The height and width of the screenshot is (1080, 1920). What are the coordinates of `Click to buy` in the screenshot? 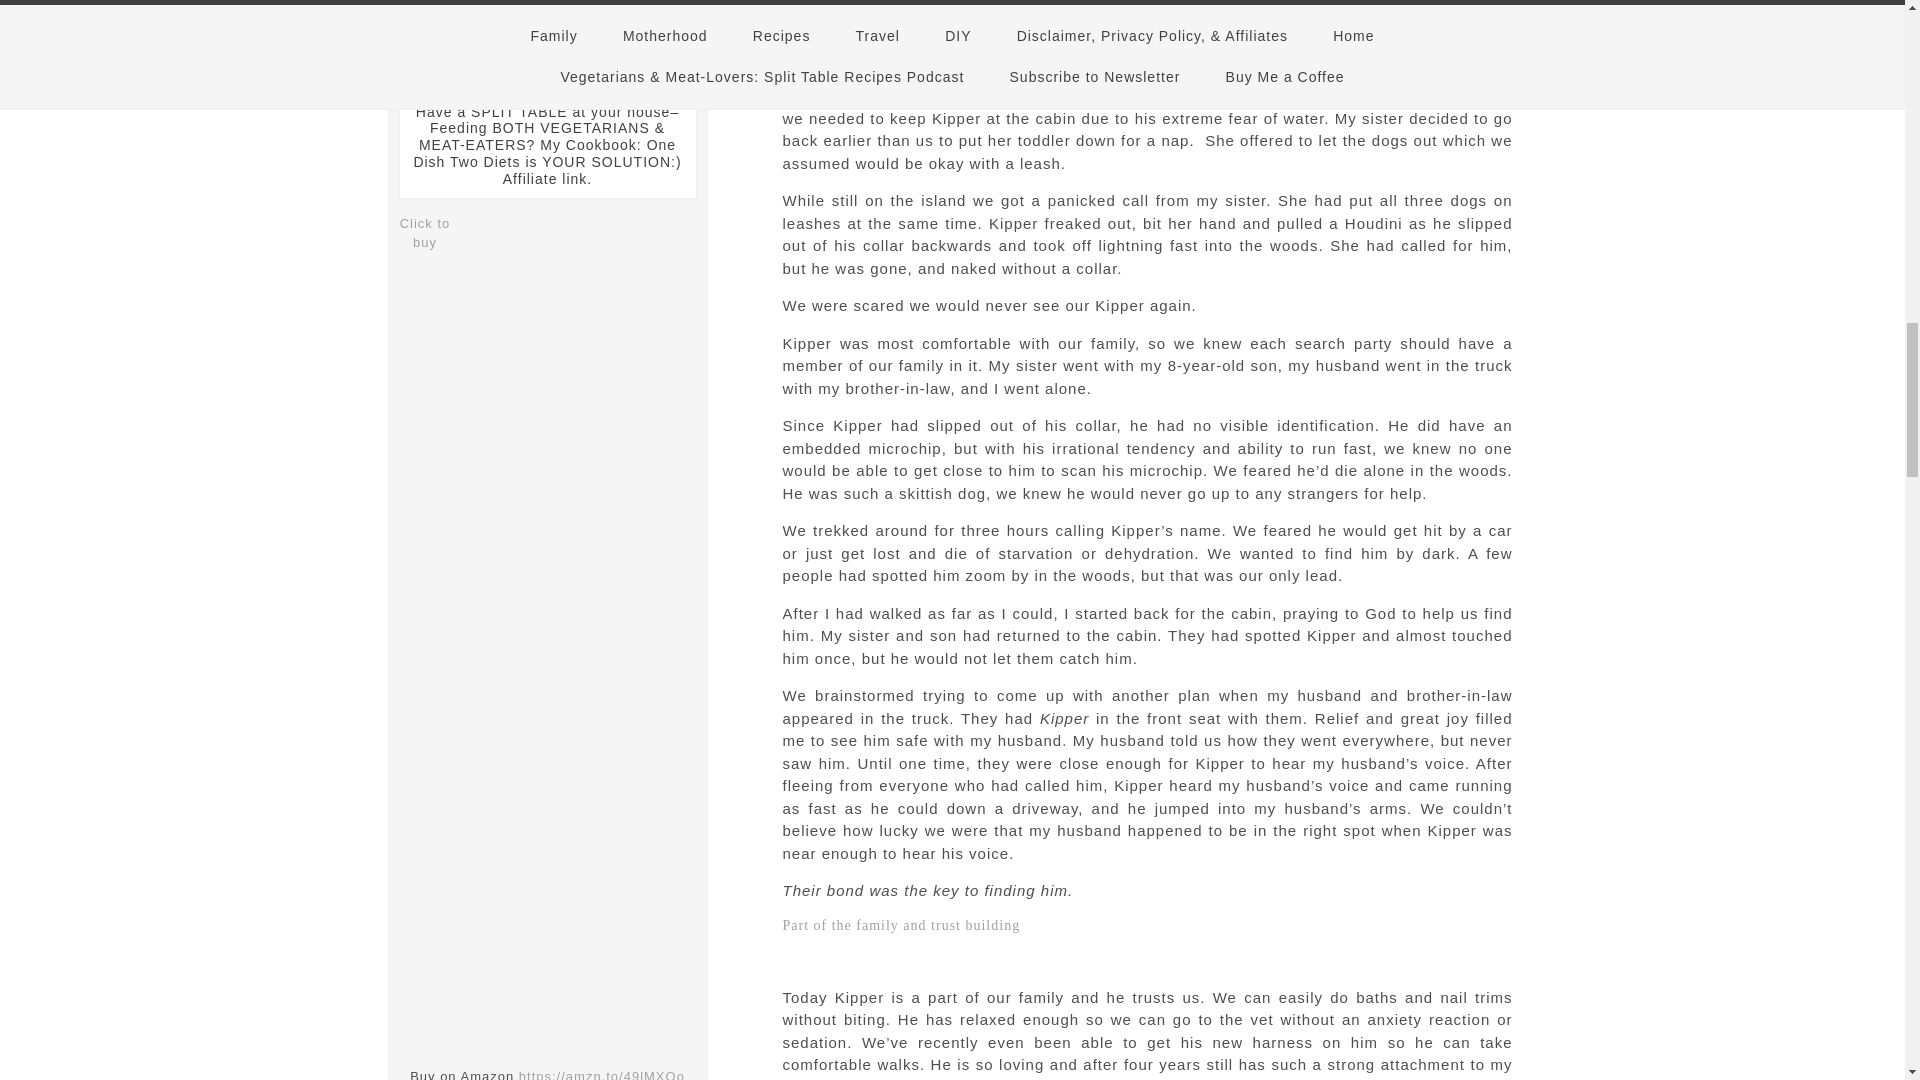 It's located at (425, 233).